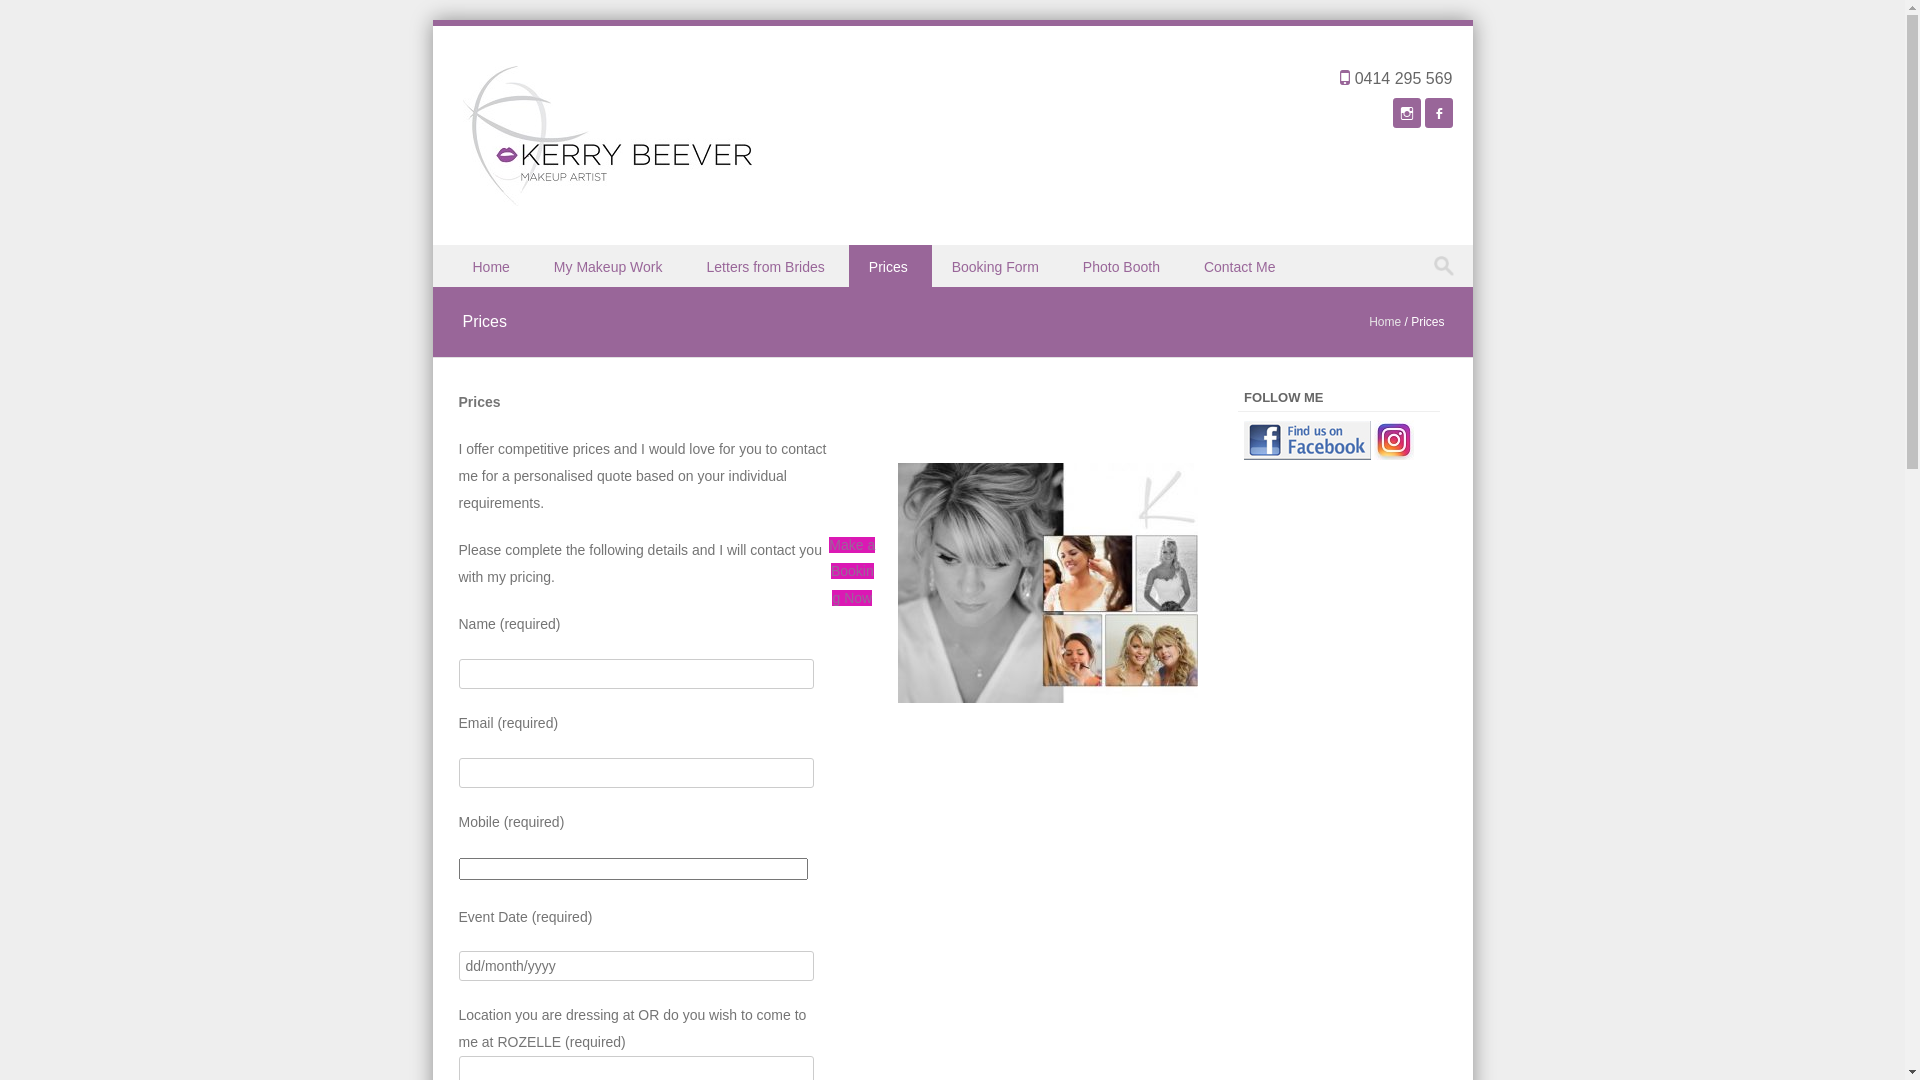  What do you see at coordinates (998, 266) in the screenshot?
I see `Booking Form` at bounding box center [998, 266].